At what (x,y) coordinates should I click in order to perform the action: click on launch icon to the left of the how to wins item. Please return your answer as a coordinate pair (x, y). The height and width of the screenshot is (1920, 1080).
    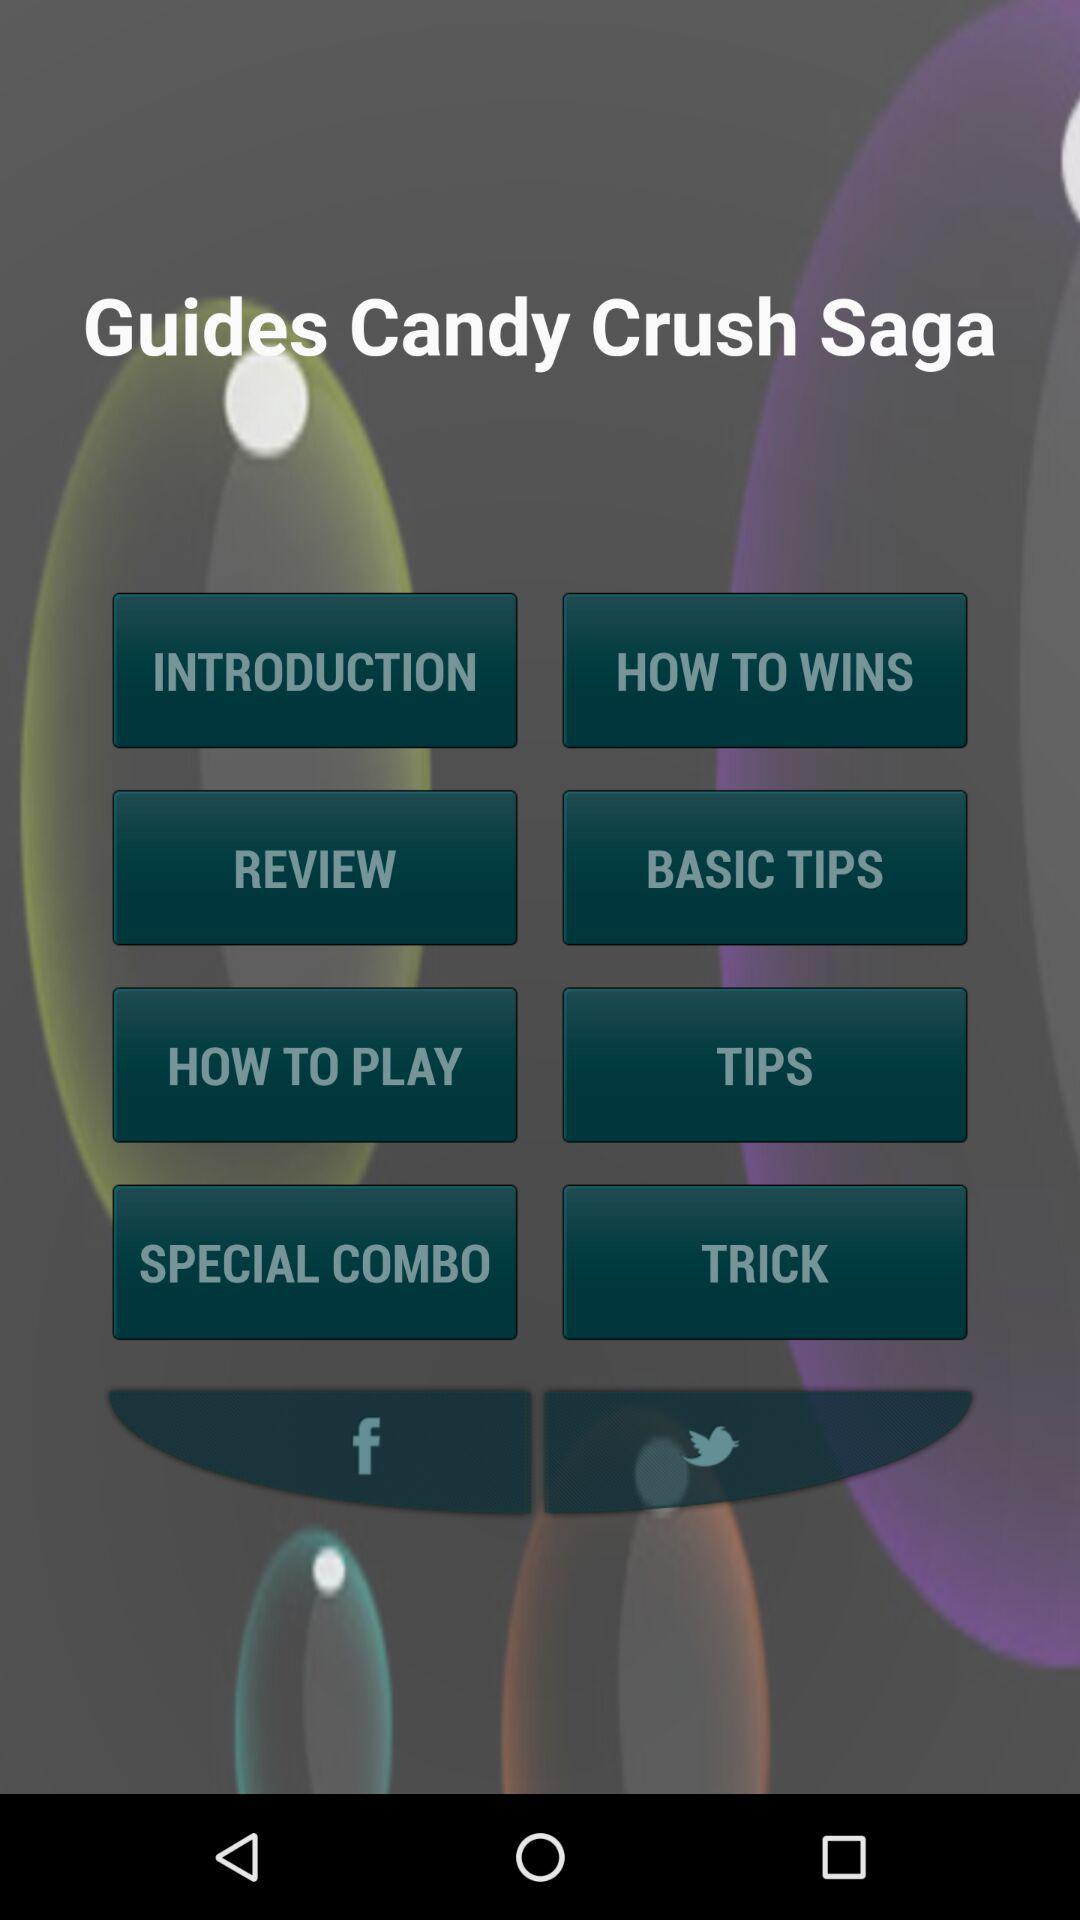
    Looking at the image, I should click on (314, 670).